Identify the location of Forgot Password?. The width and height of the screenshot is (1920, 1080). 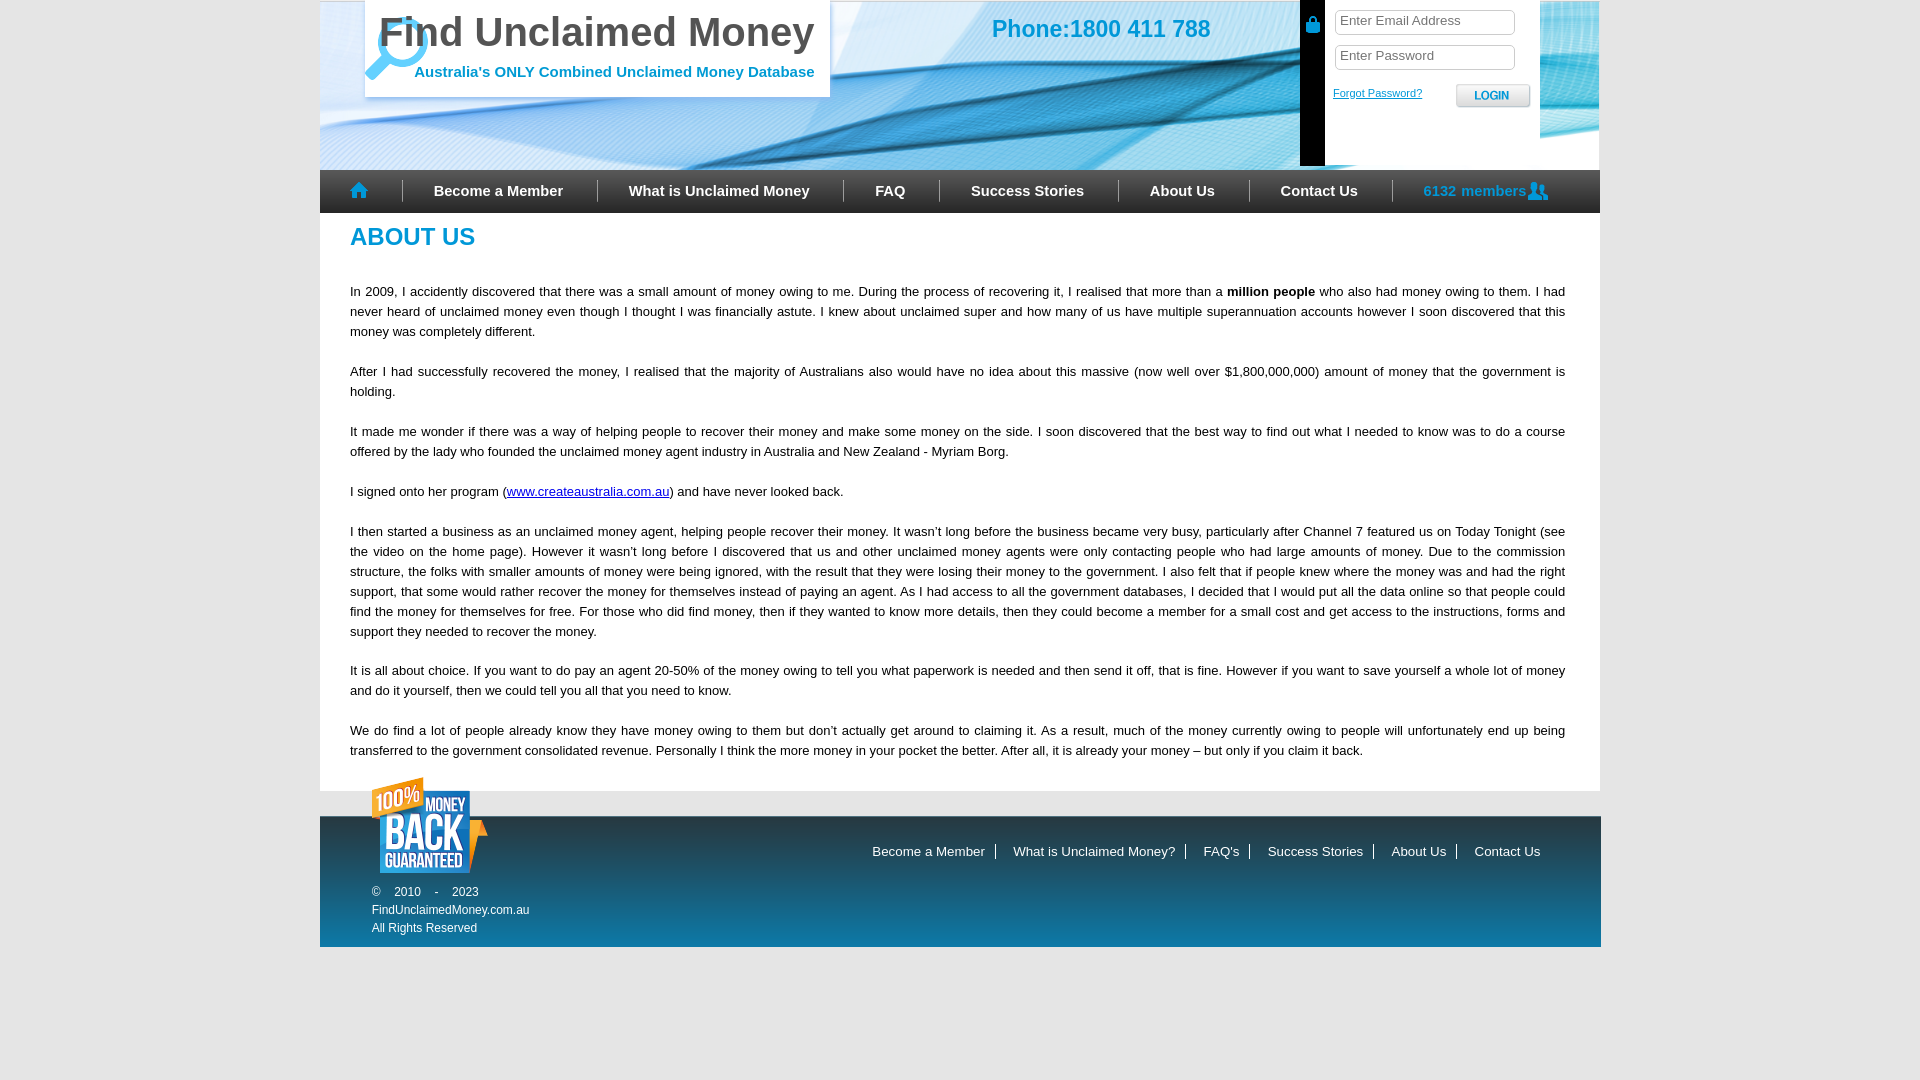
(1378, 93).